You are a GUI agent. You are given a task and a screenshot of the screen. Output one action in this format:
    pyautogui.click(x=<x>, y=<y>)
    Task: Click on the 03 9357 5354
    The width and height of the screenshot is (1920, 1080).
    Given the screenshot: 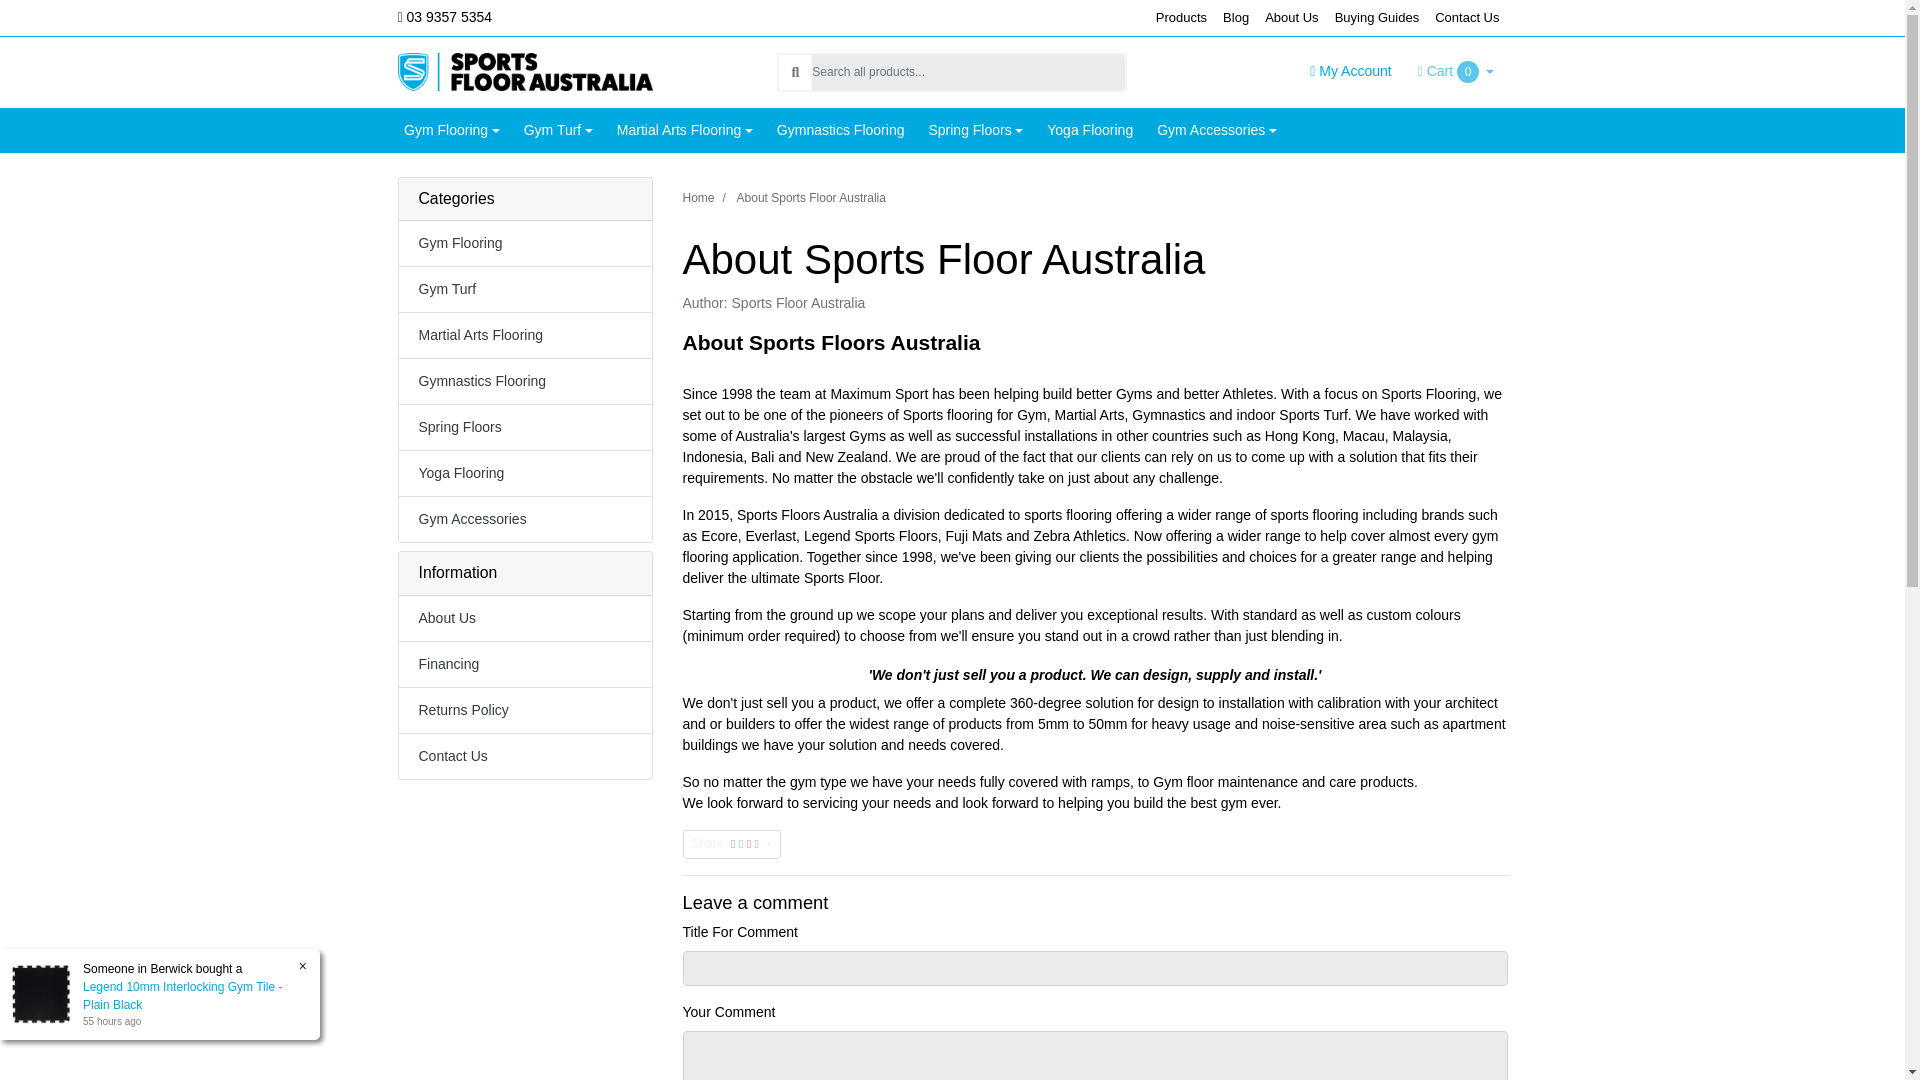 What is the action you would take?
    pyautogui.click(x=469, y=17)
    